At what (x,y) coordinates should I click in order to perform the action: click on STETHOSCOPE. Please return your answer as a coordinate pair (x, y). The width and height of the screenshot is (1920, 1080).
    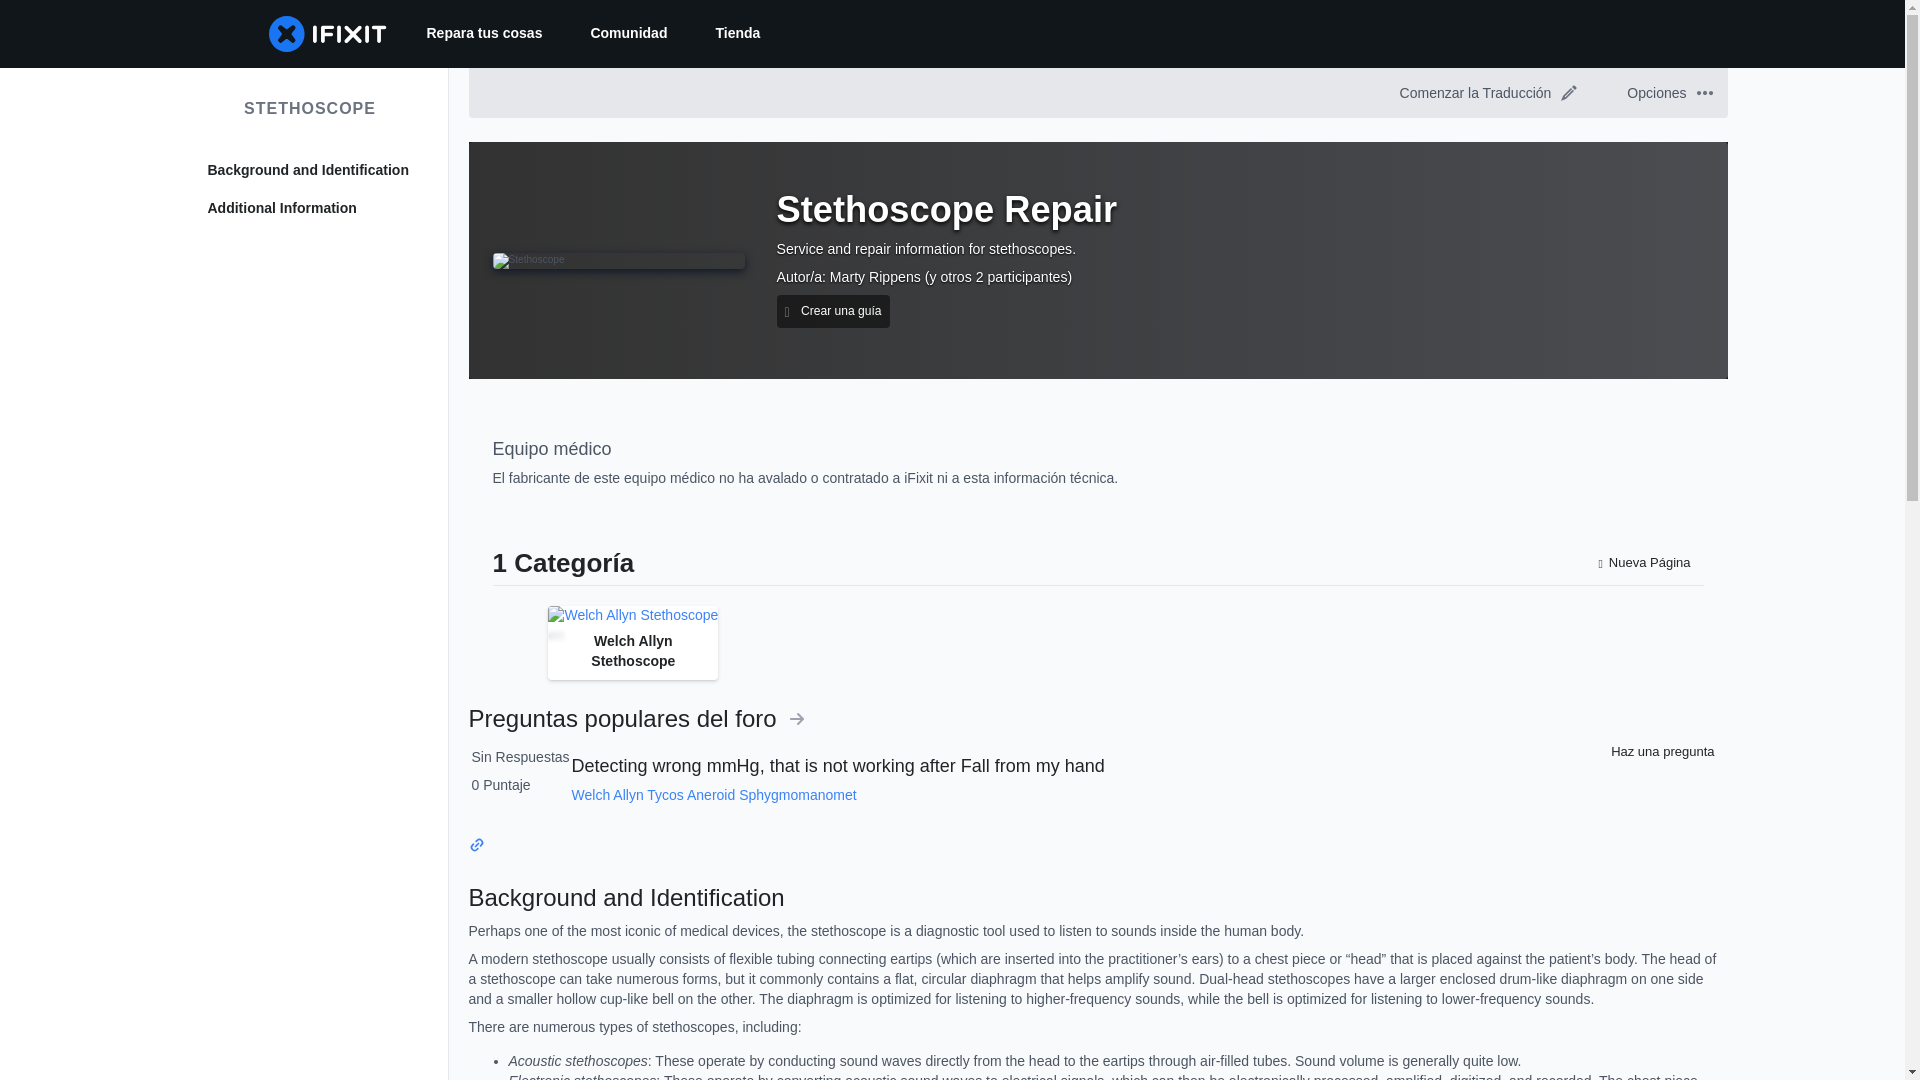
    Looking at the image, I should click on (310, 108).